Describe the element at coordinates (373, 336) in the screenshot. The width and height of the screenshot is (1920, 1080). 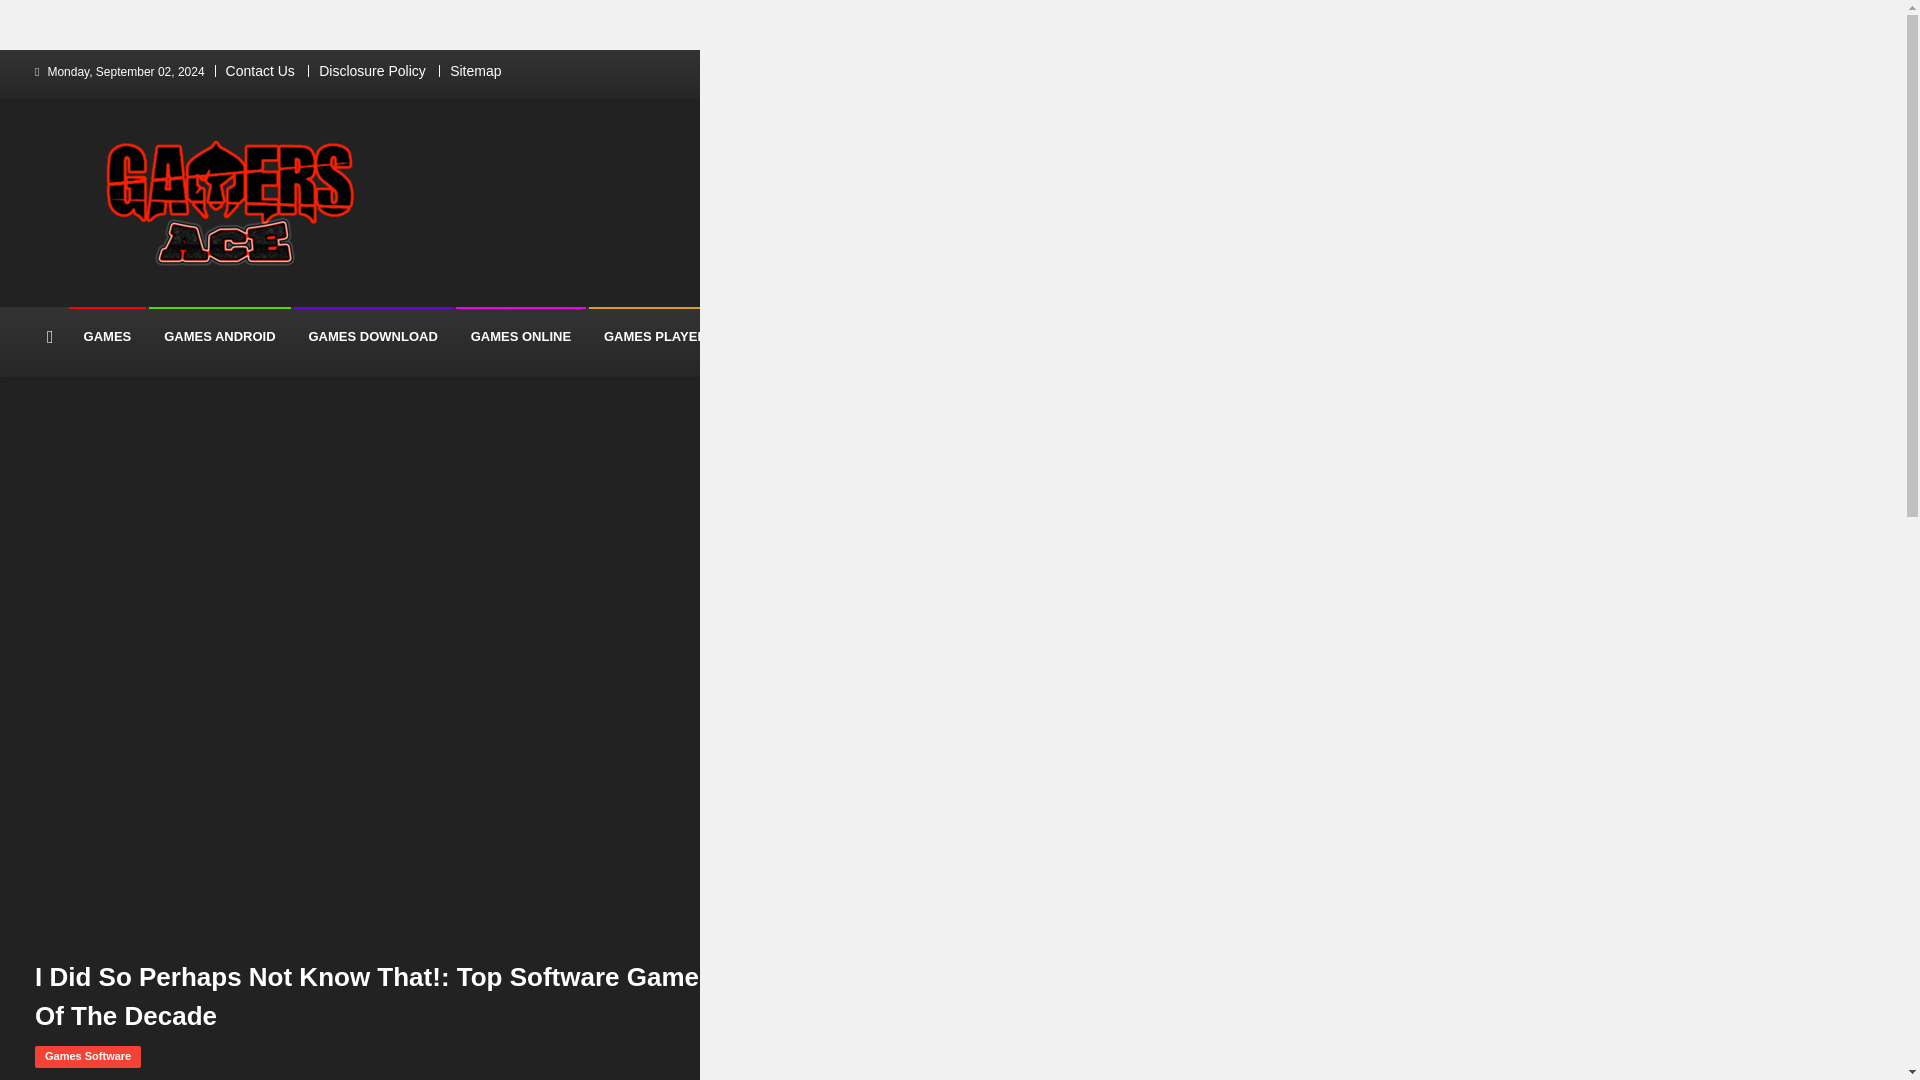
I see `GAMES DOWNLOAD` at that location.